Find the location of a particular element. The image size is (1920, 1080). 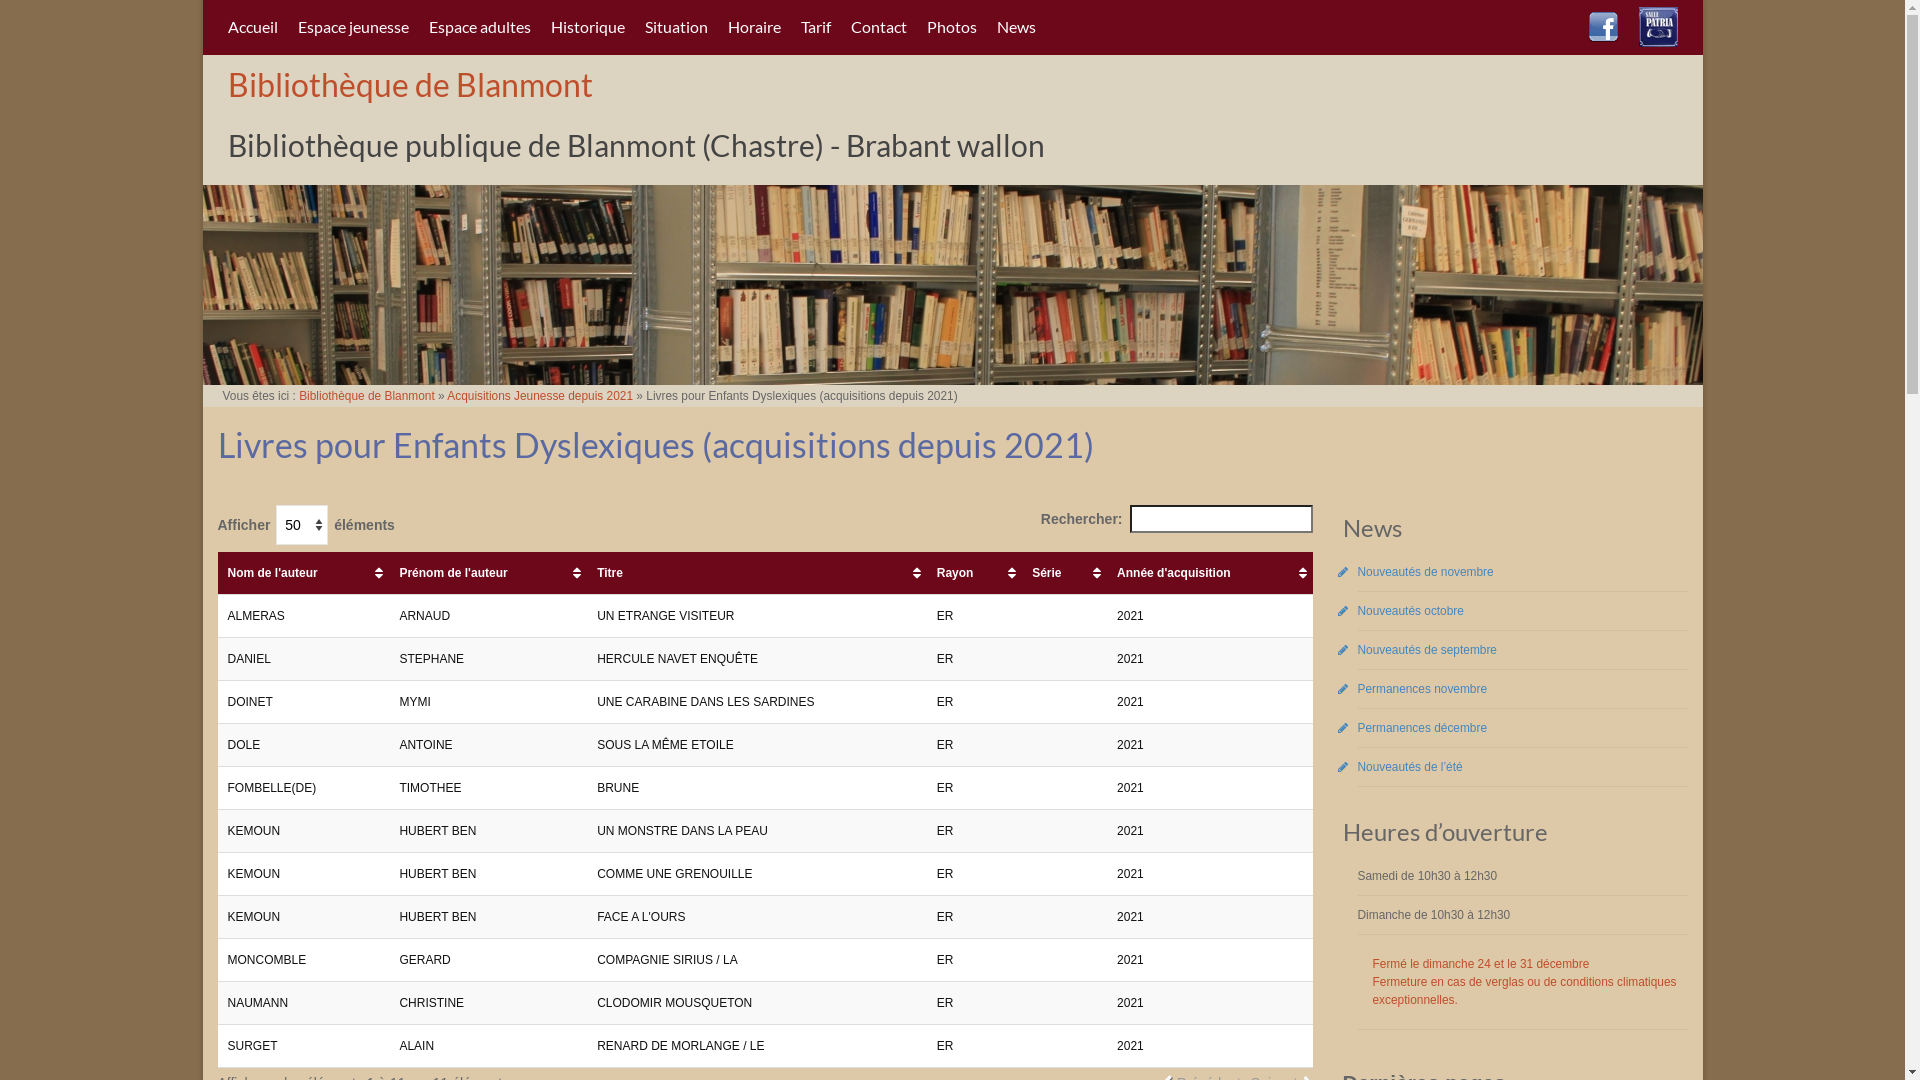

Situation is located at coordinates (676, 27).